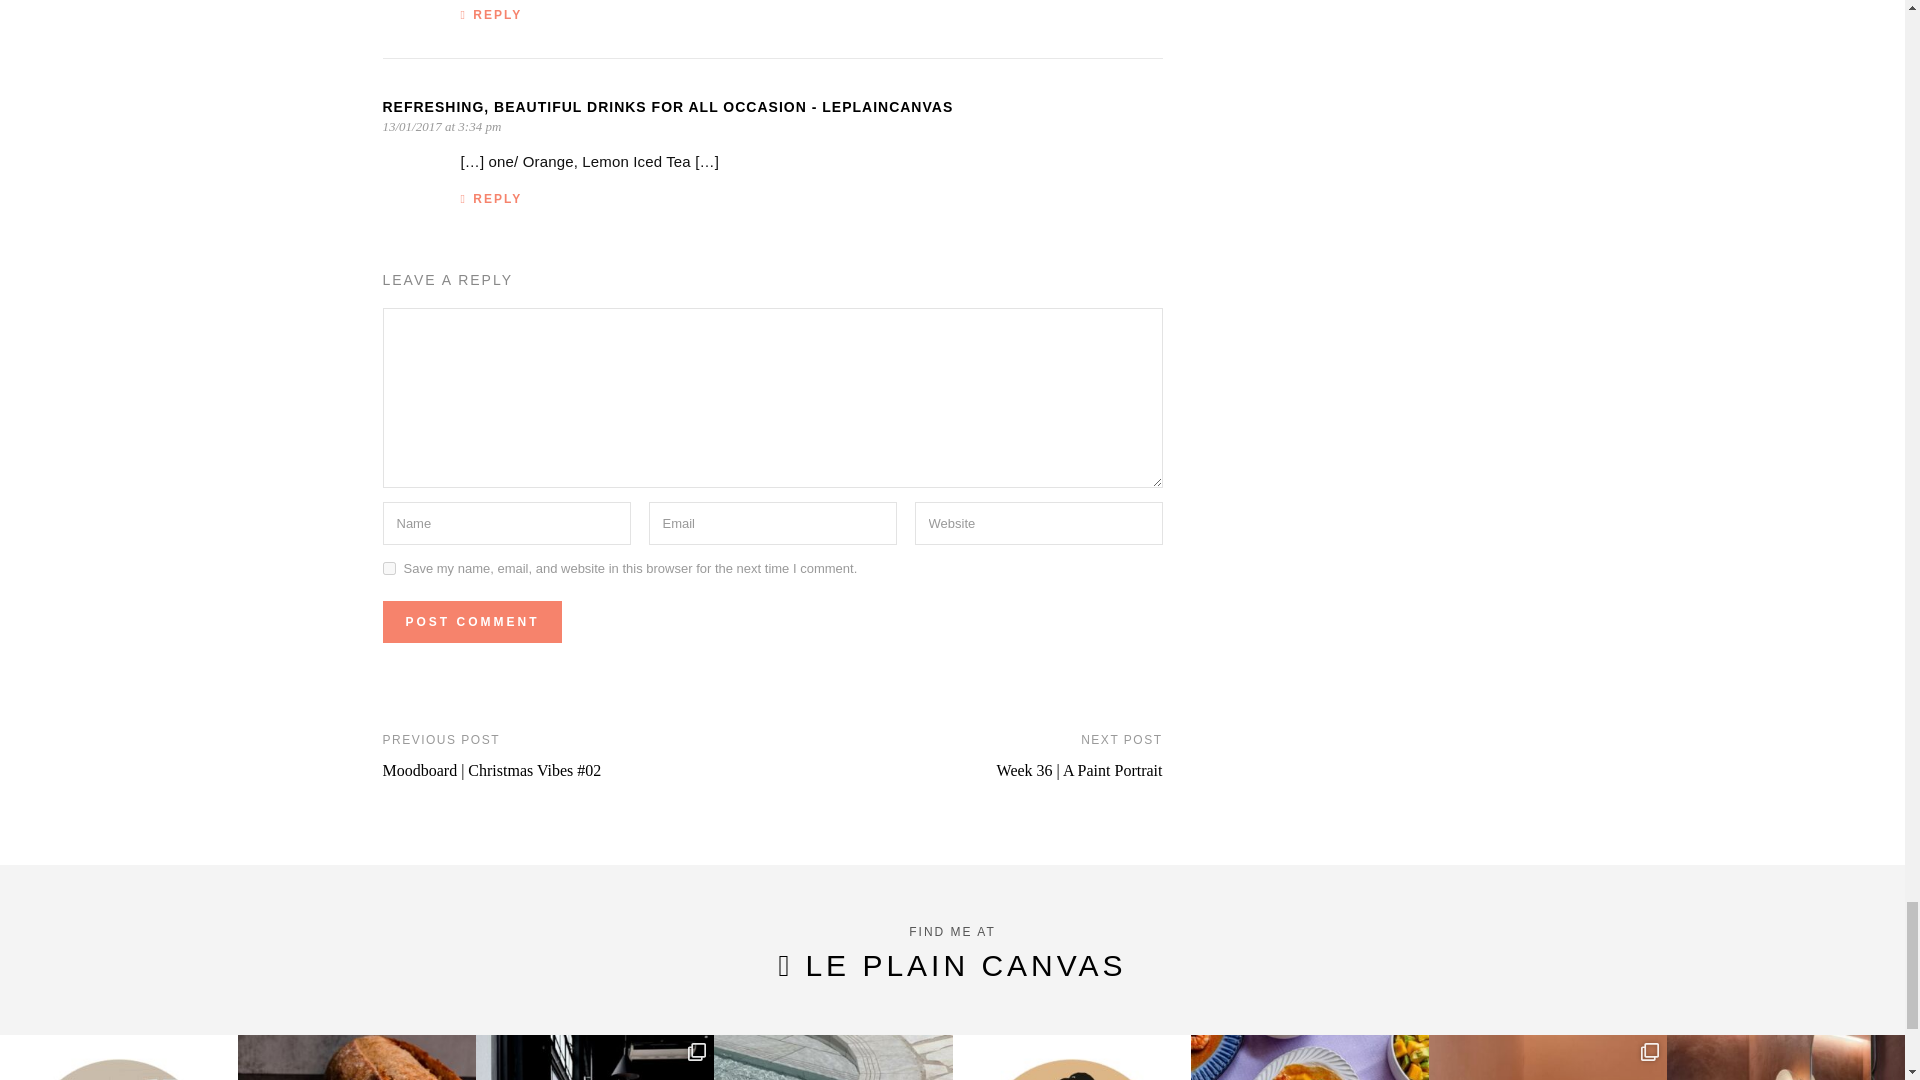 The height and width of the screenshot is (1080, 1920). Describe the element at coordinates (471, 621) in the screenshot. I see `Post Comment` at that location.